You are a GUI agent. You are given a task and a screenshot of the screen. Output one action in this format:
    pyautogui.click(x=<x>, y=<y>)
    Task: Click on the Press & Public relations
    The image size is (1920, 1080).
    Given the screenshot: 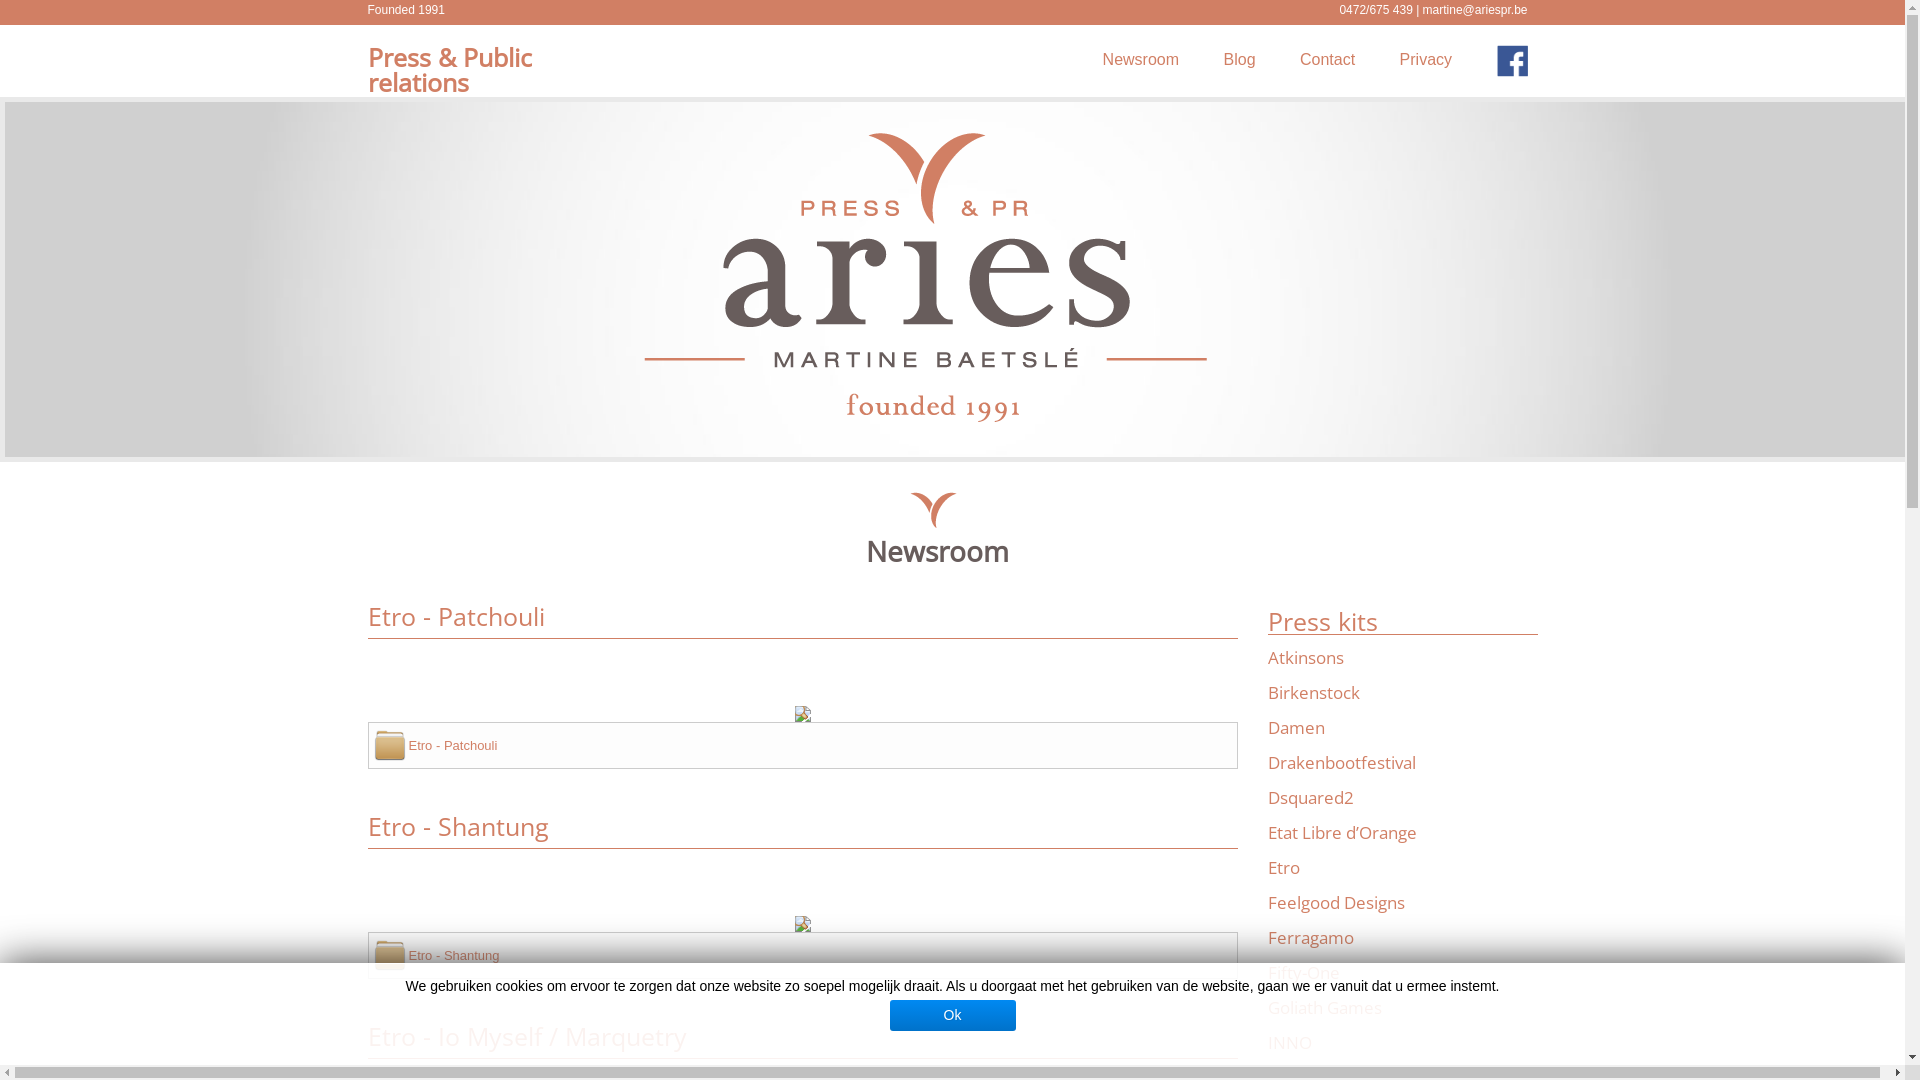 What is the action you would take?
    pyautogui.click(x=450, y=70)
    